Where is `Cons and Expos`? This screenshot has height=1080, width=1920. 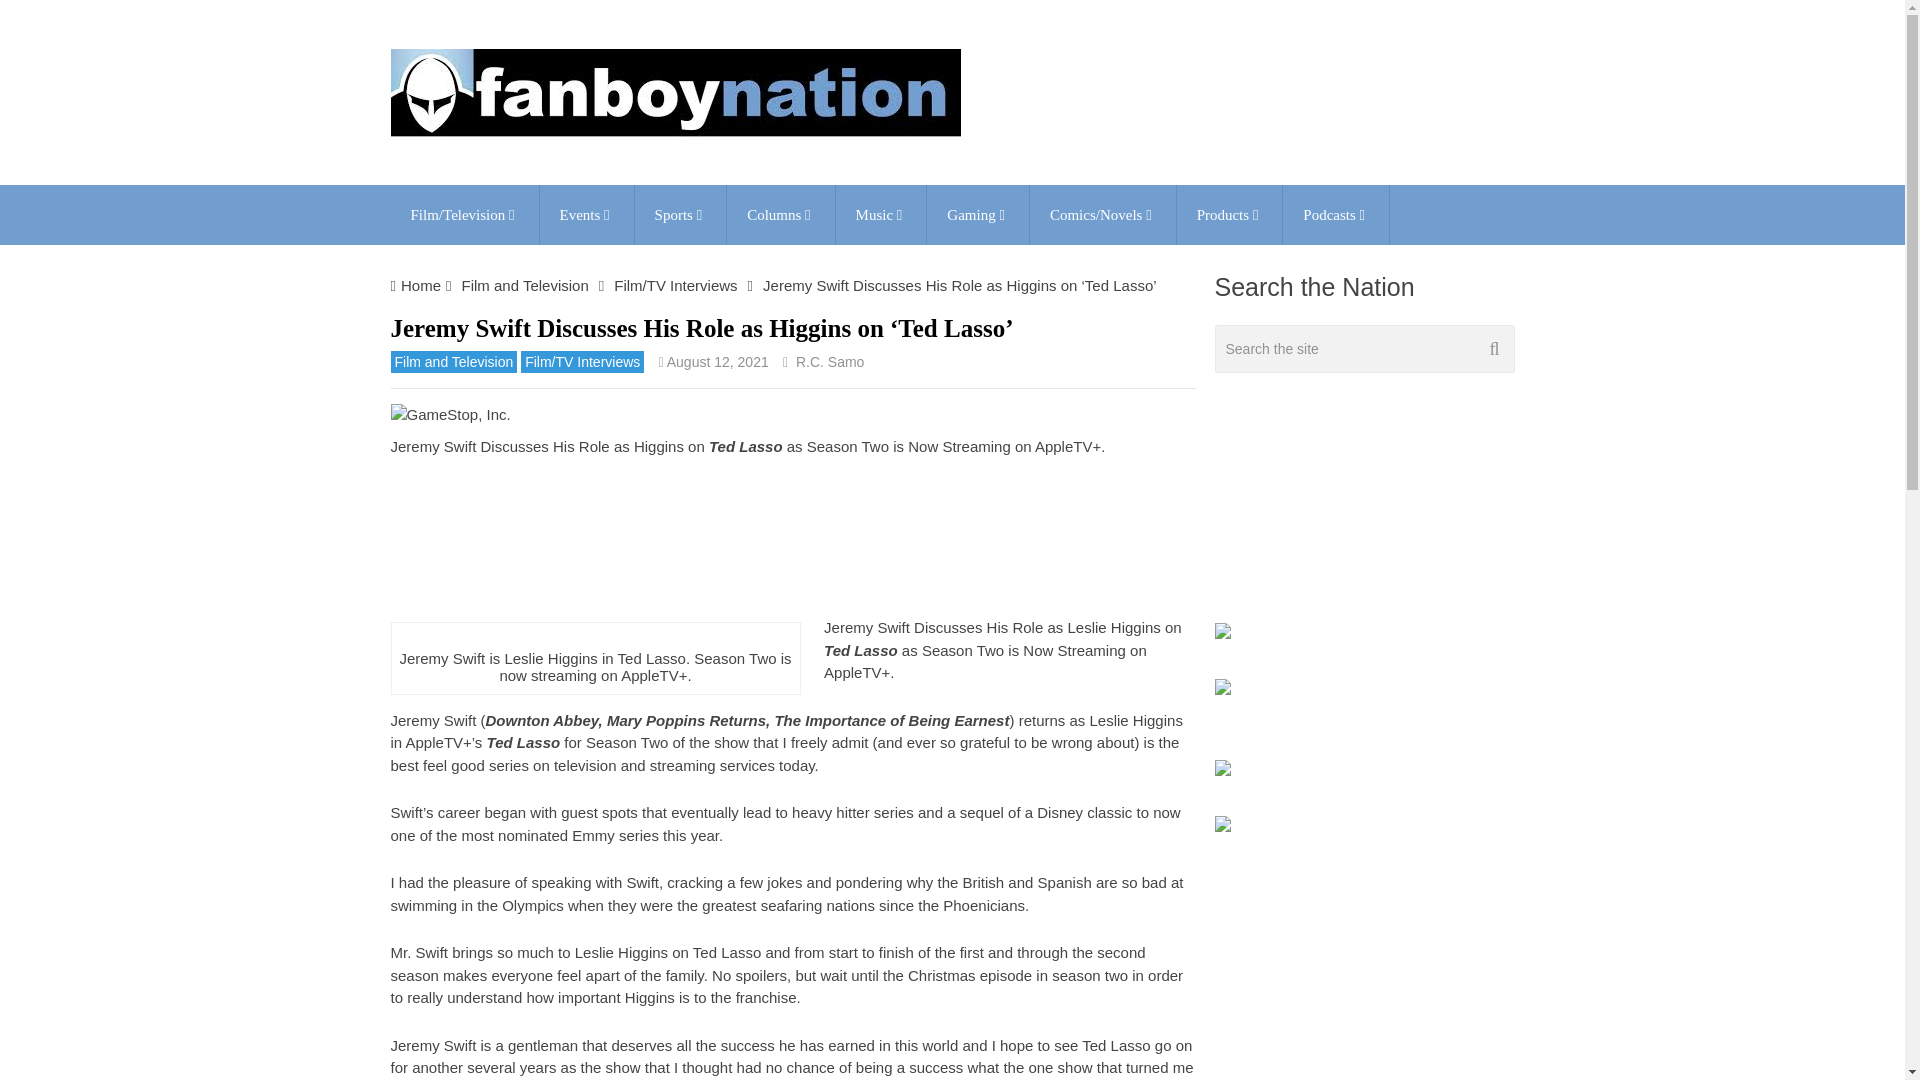 Cons and Expos is located at coordinates (586, 214).